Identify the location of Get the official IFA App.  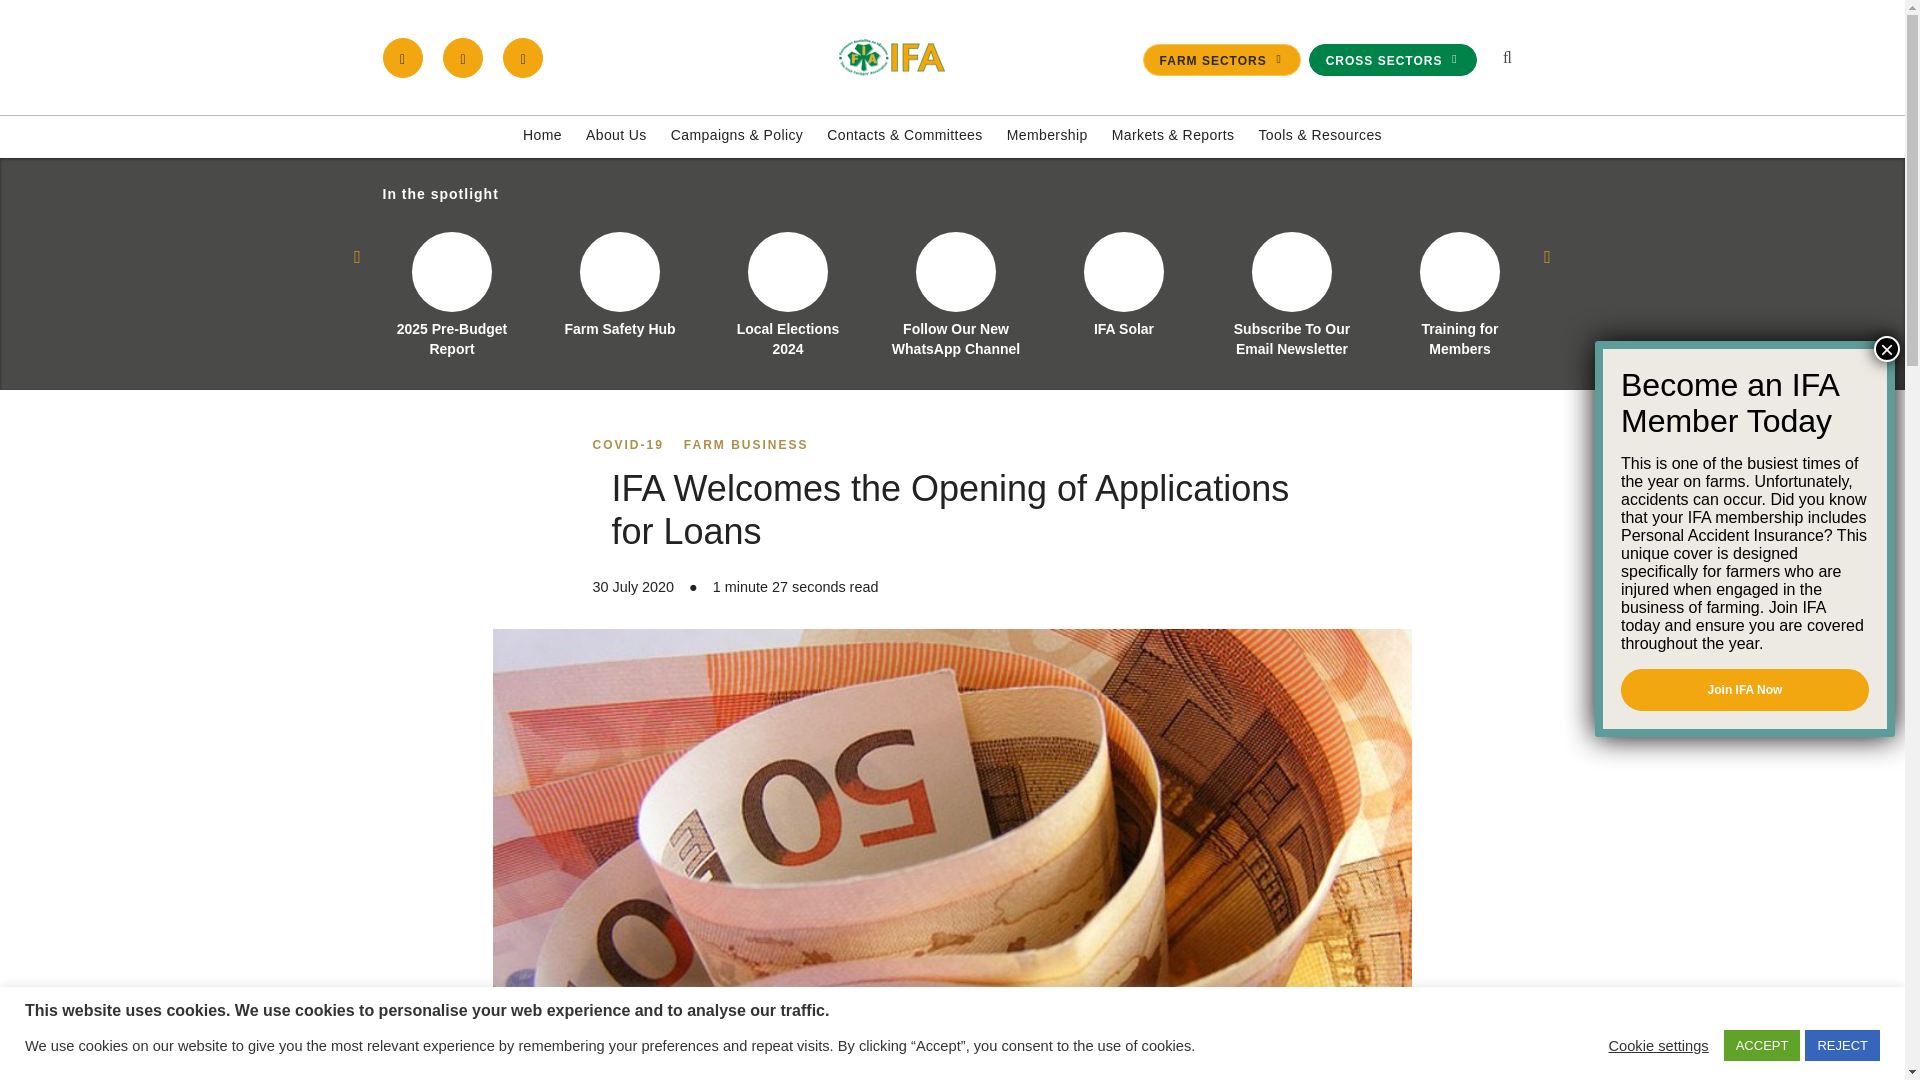
(523, 57).